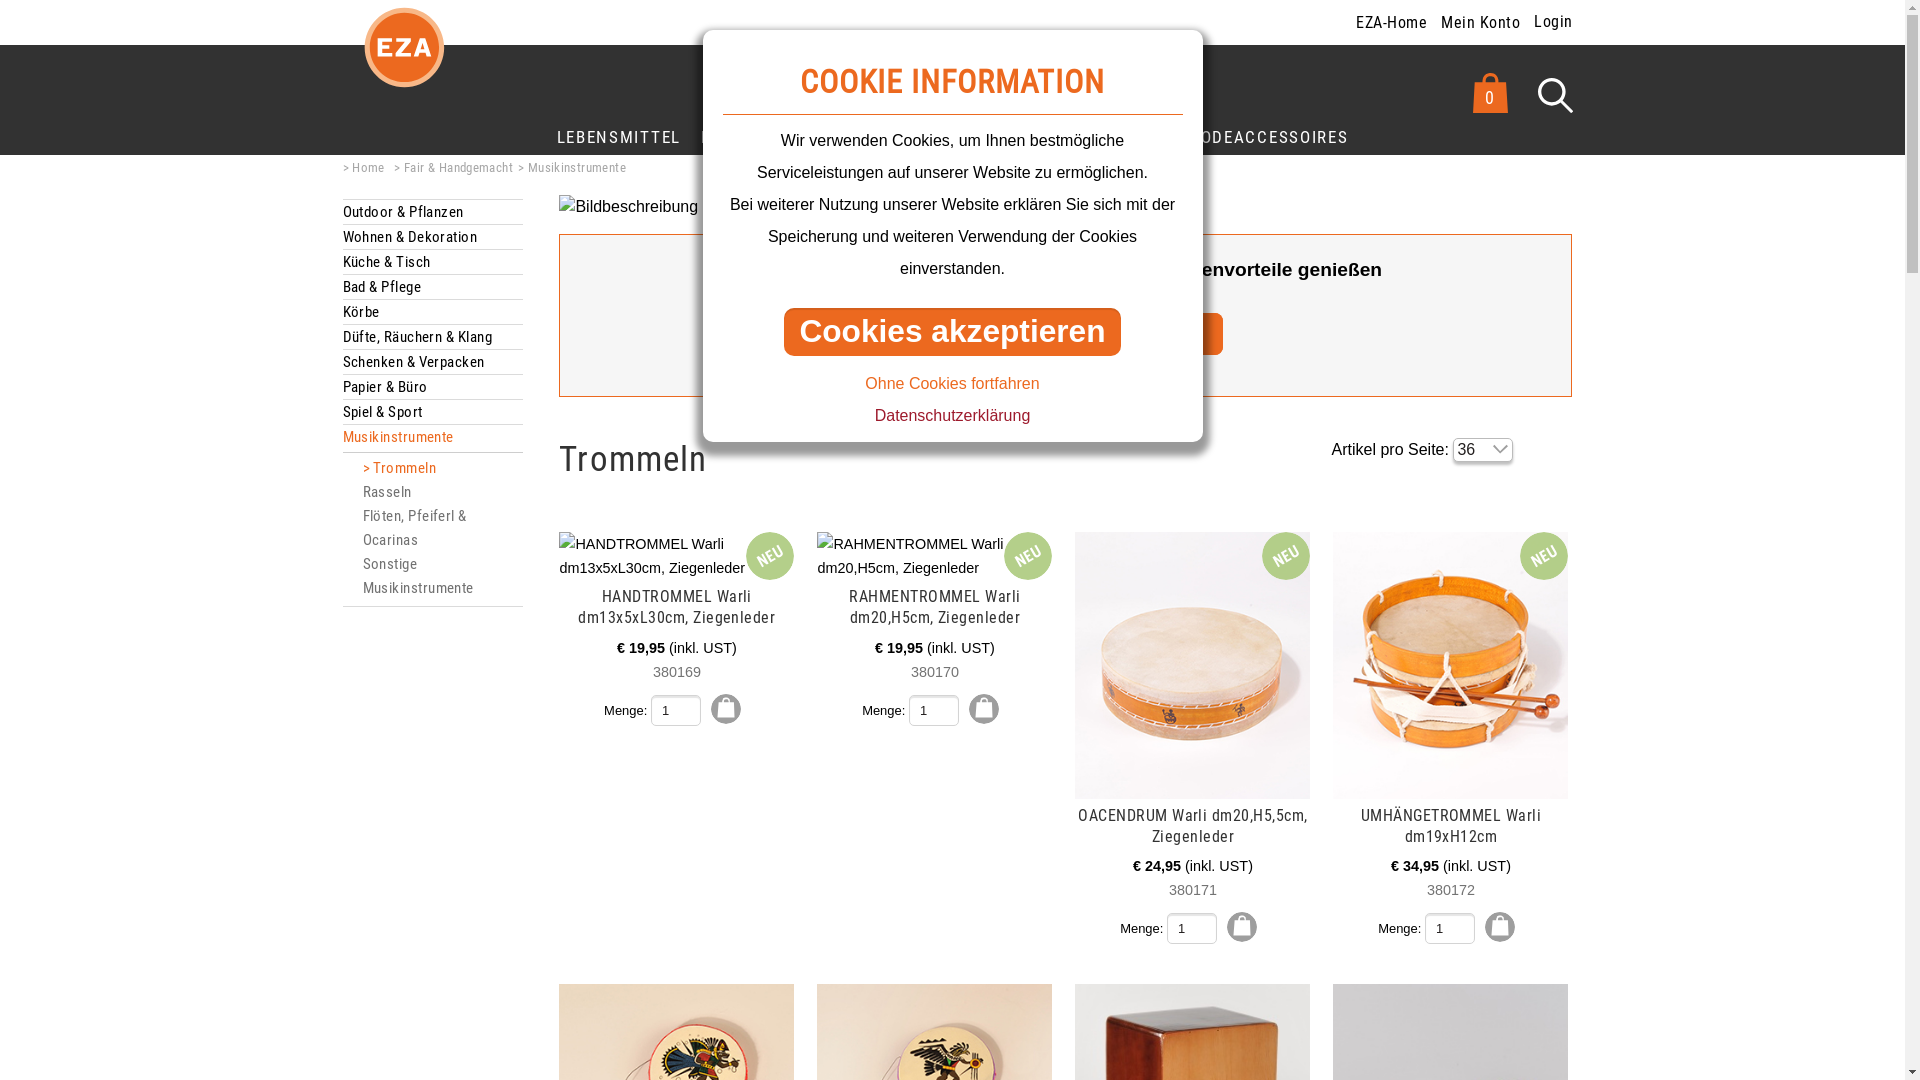  Describe the element at coordinates (760, 136) in the screenshot. I see `BIO-KOSMETIK` at that location.